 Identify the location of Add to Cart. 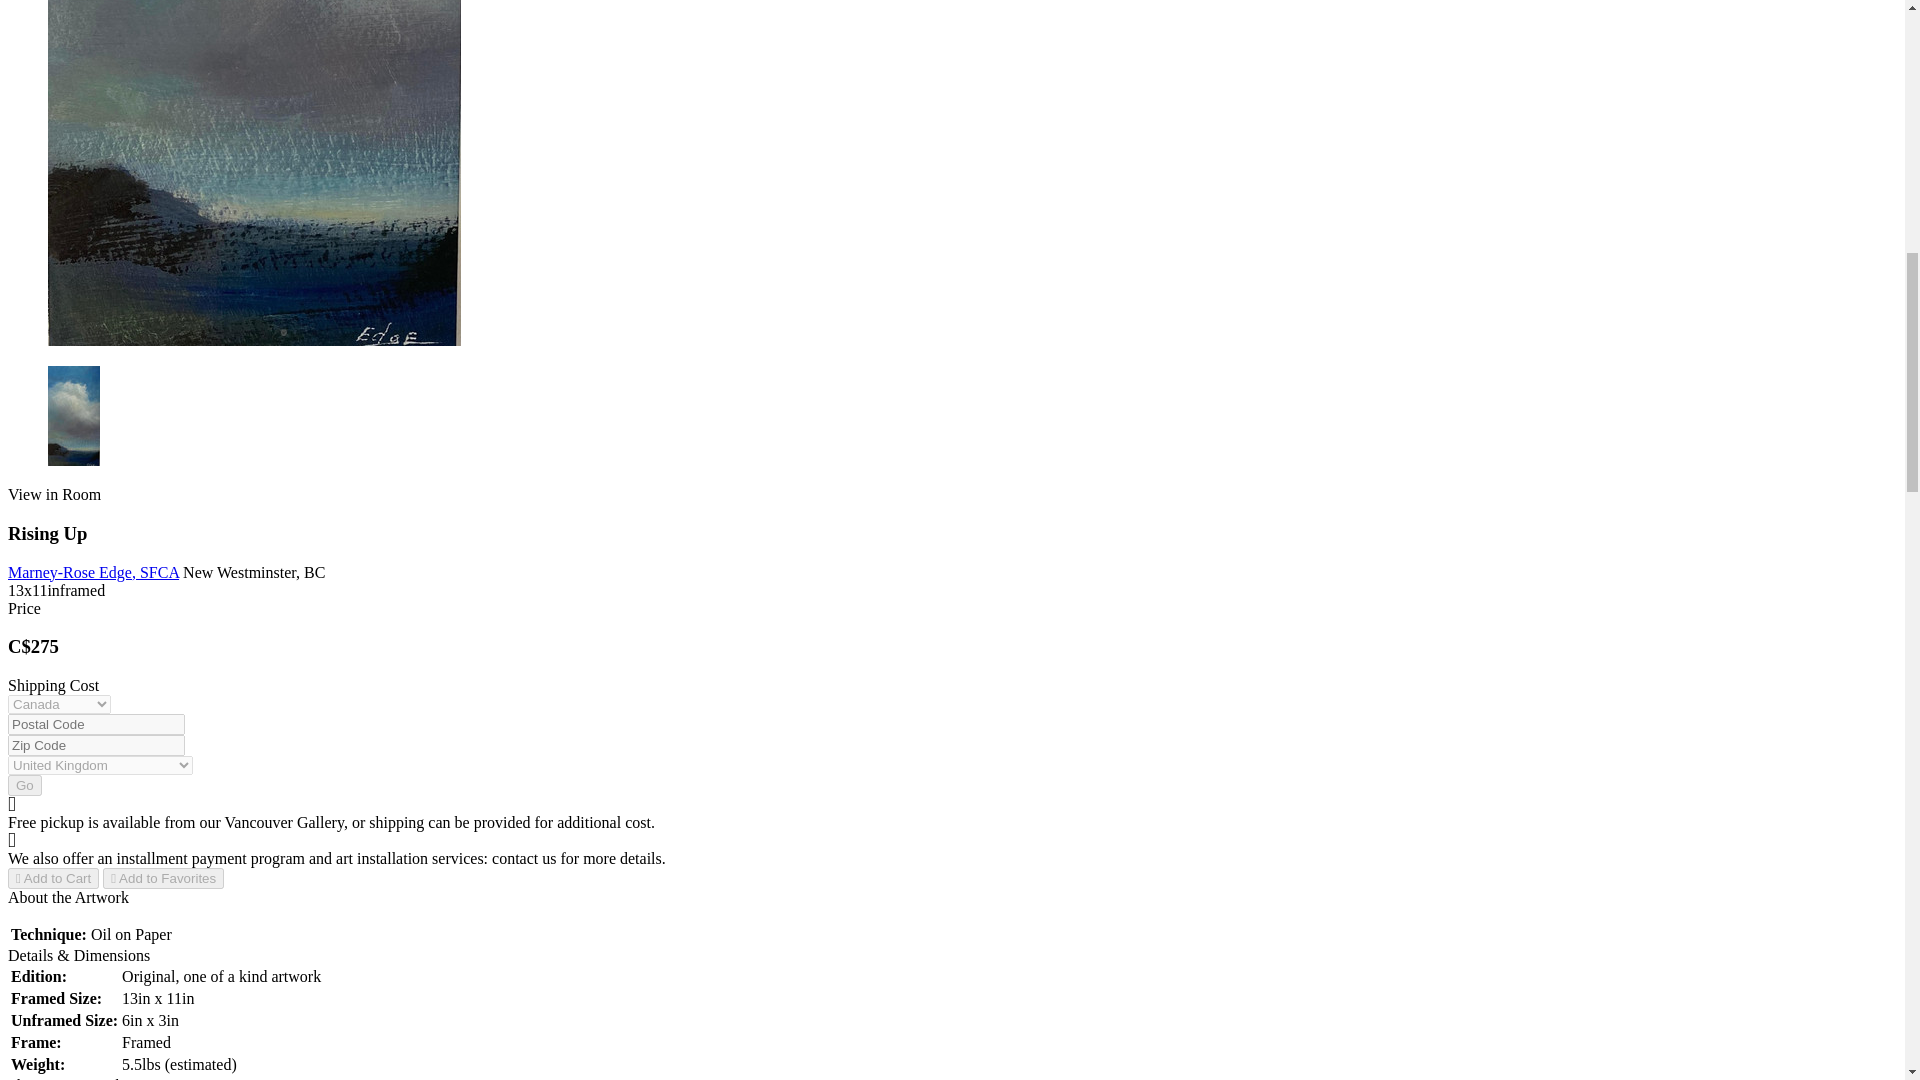
(53, 878).